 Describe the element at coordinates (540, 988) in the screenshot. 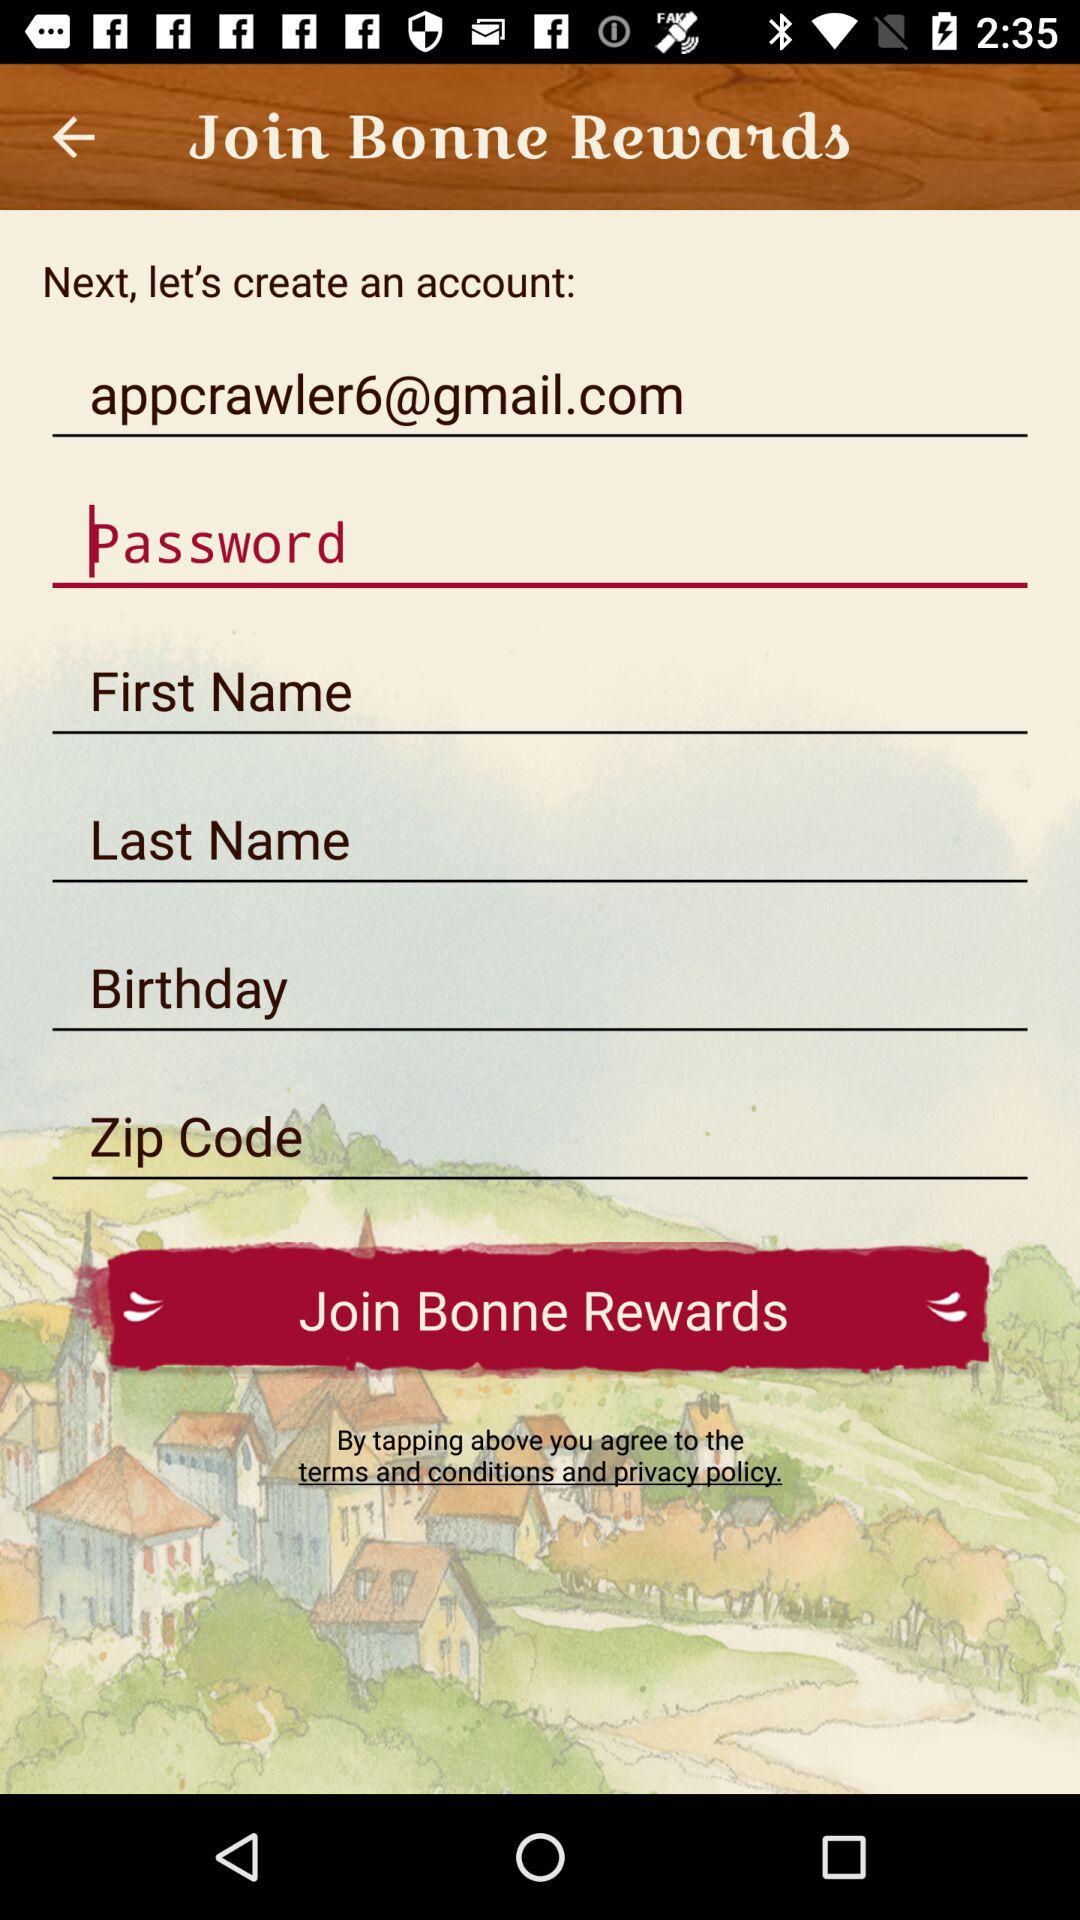

I see `select birthday field` at that location.